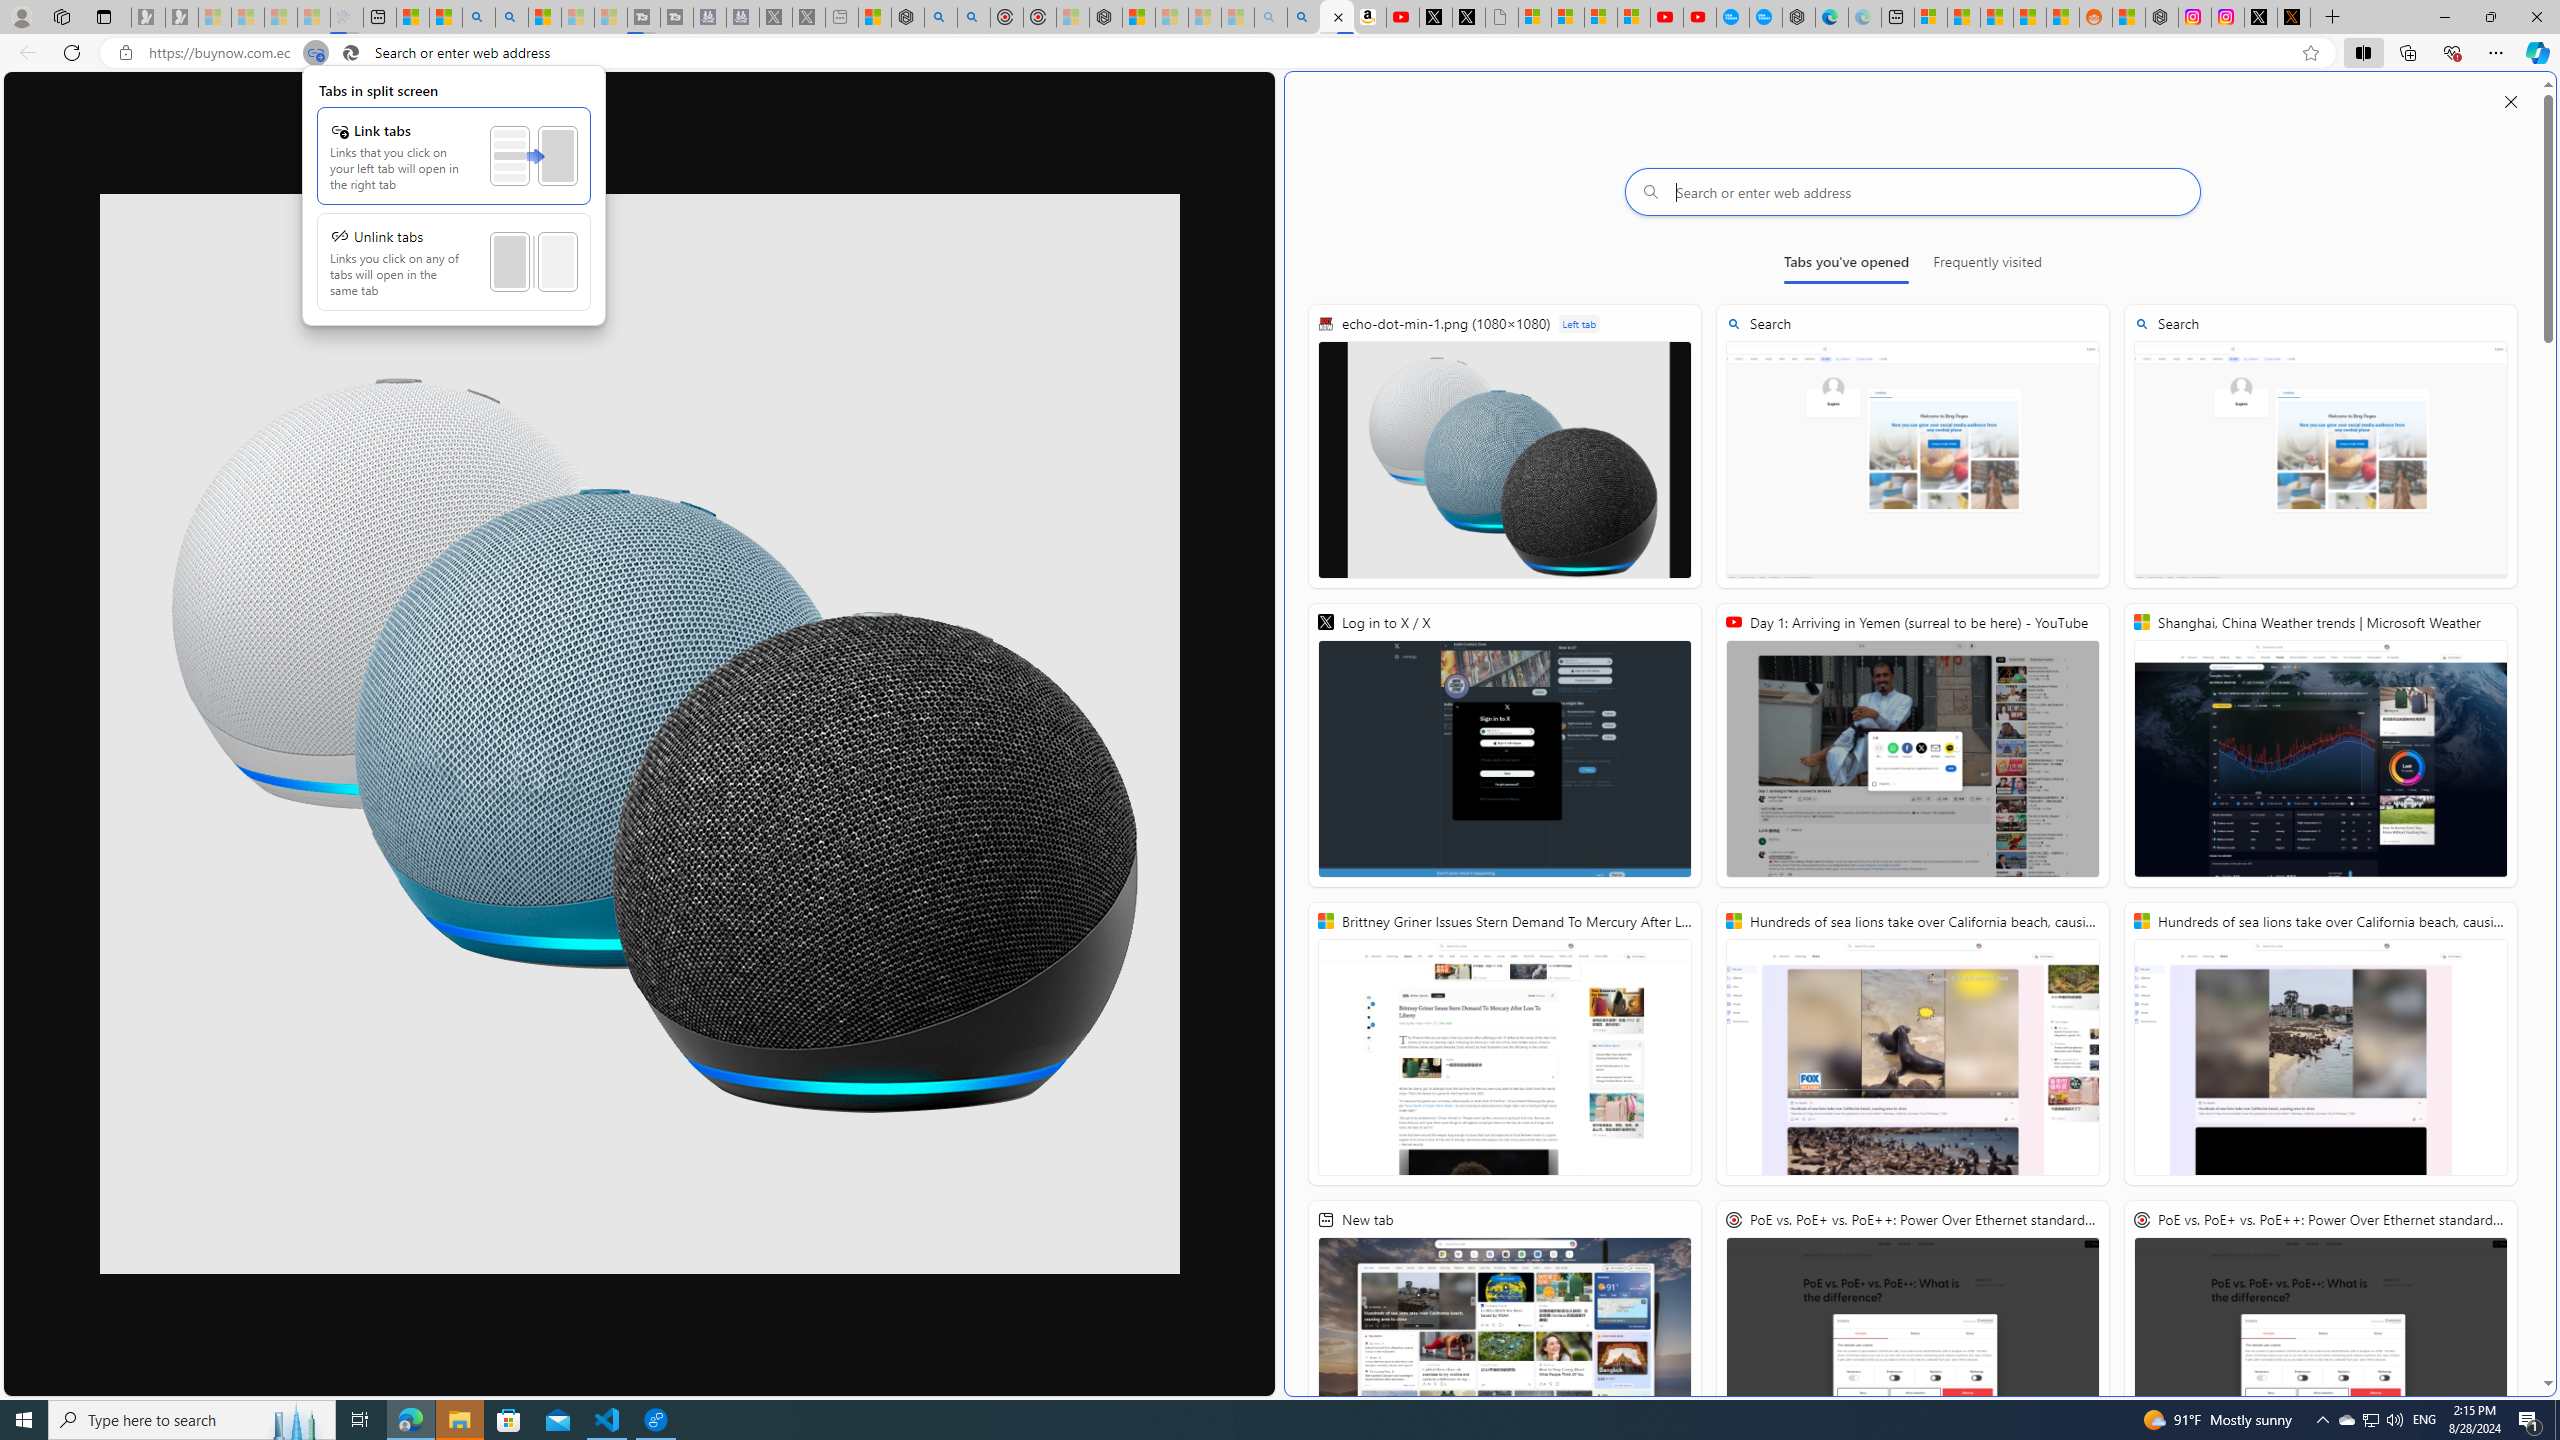  What do you see at coordinates (1218, 53) in the screenshot?
I see `Address and search bar` at bounding box center [1218, 53].